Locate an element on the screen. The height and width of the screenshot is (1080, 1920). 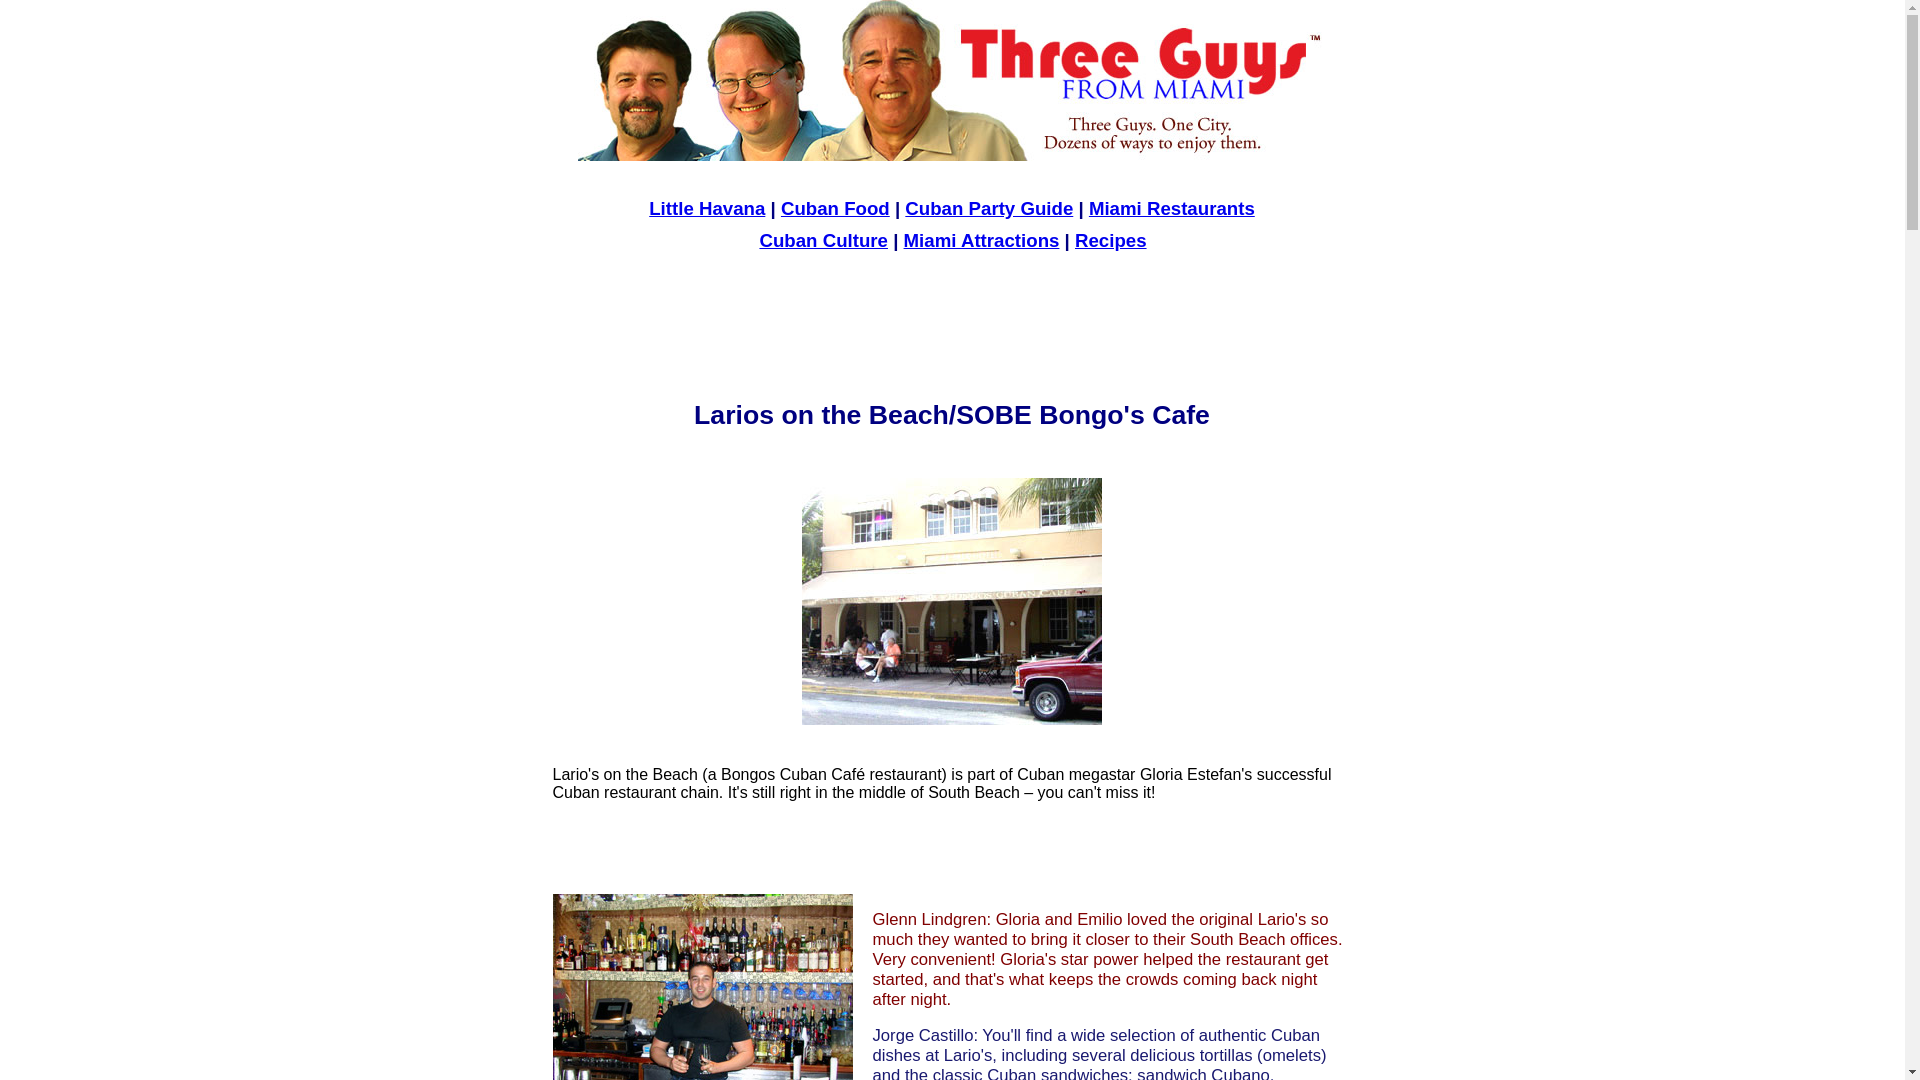
Miami Attractions is located at coordinates (982, 240).